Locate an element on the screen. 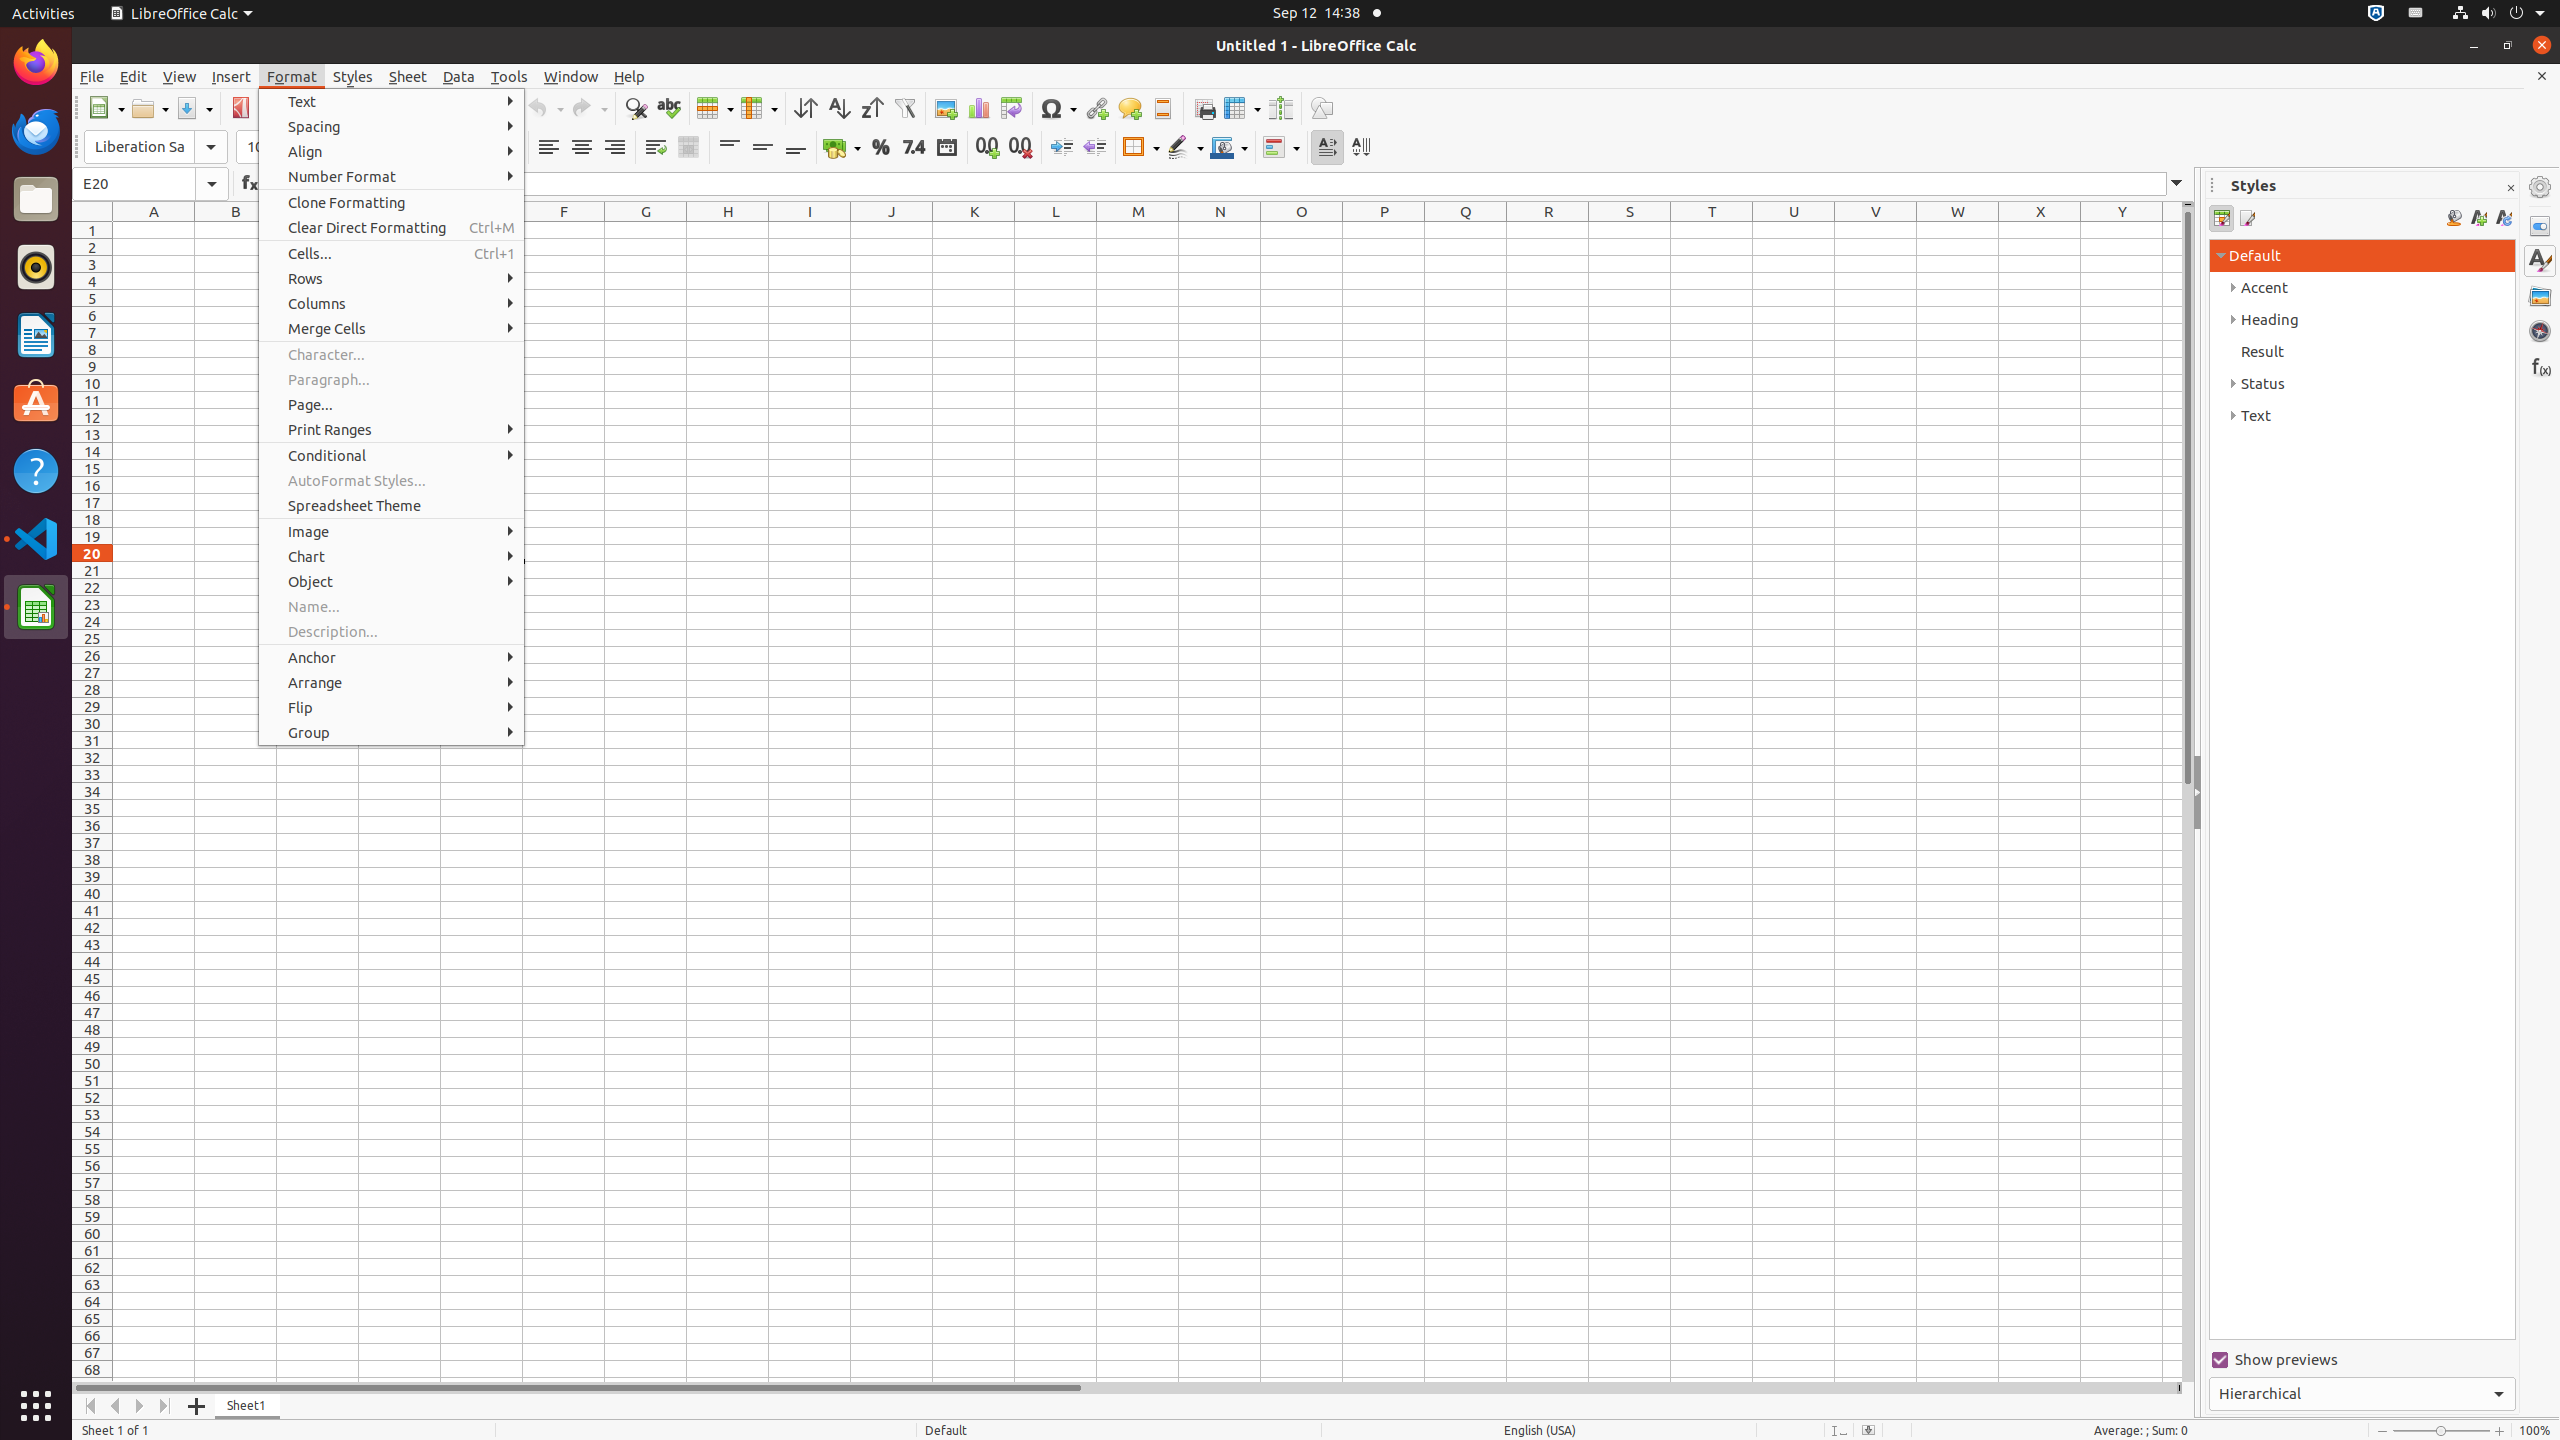  Redo is located at coordinates (589, 108).